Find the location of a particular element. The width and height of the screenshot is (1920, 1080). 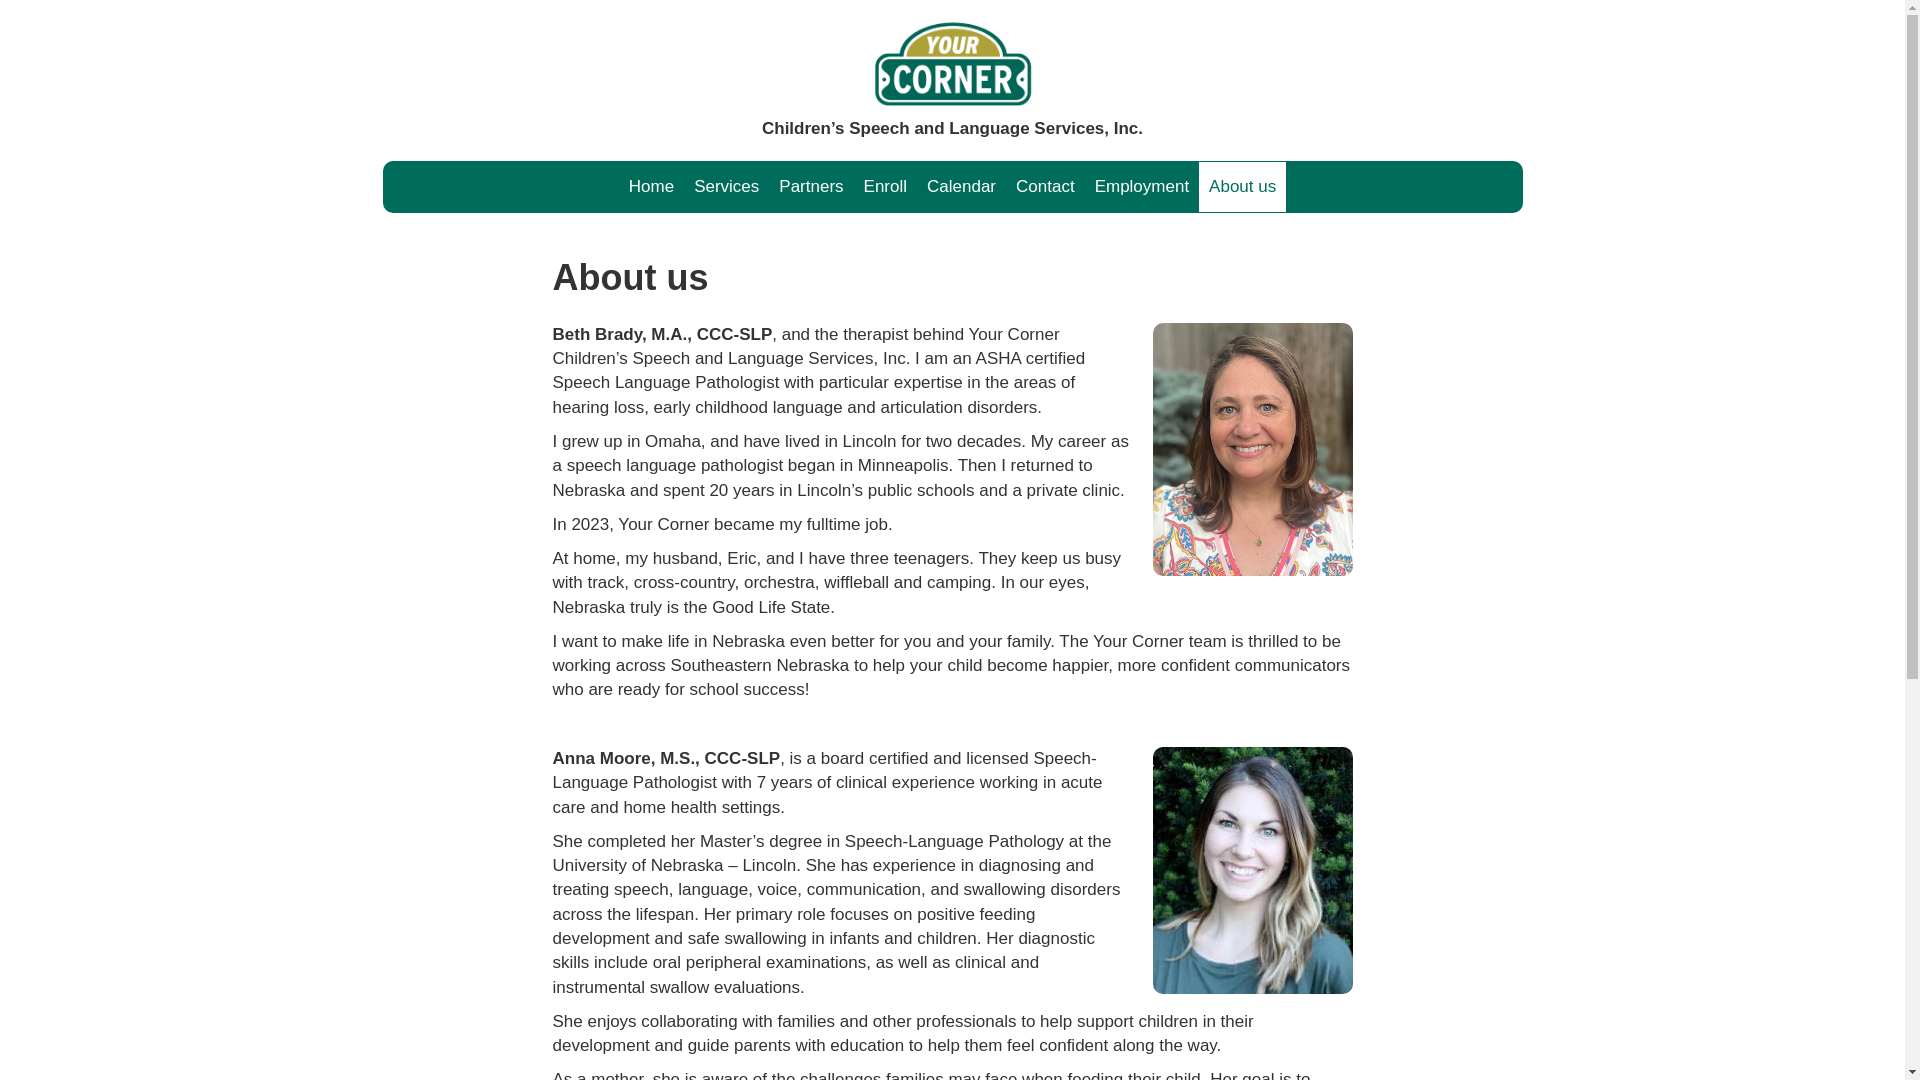

Services is located at coordinates (726, 186).